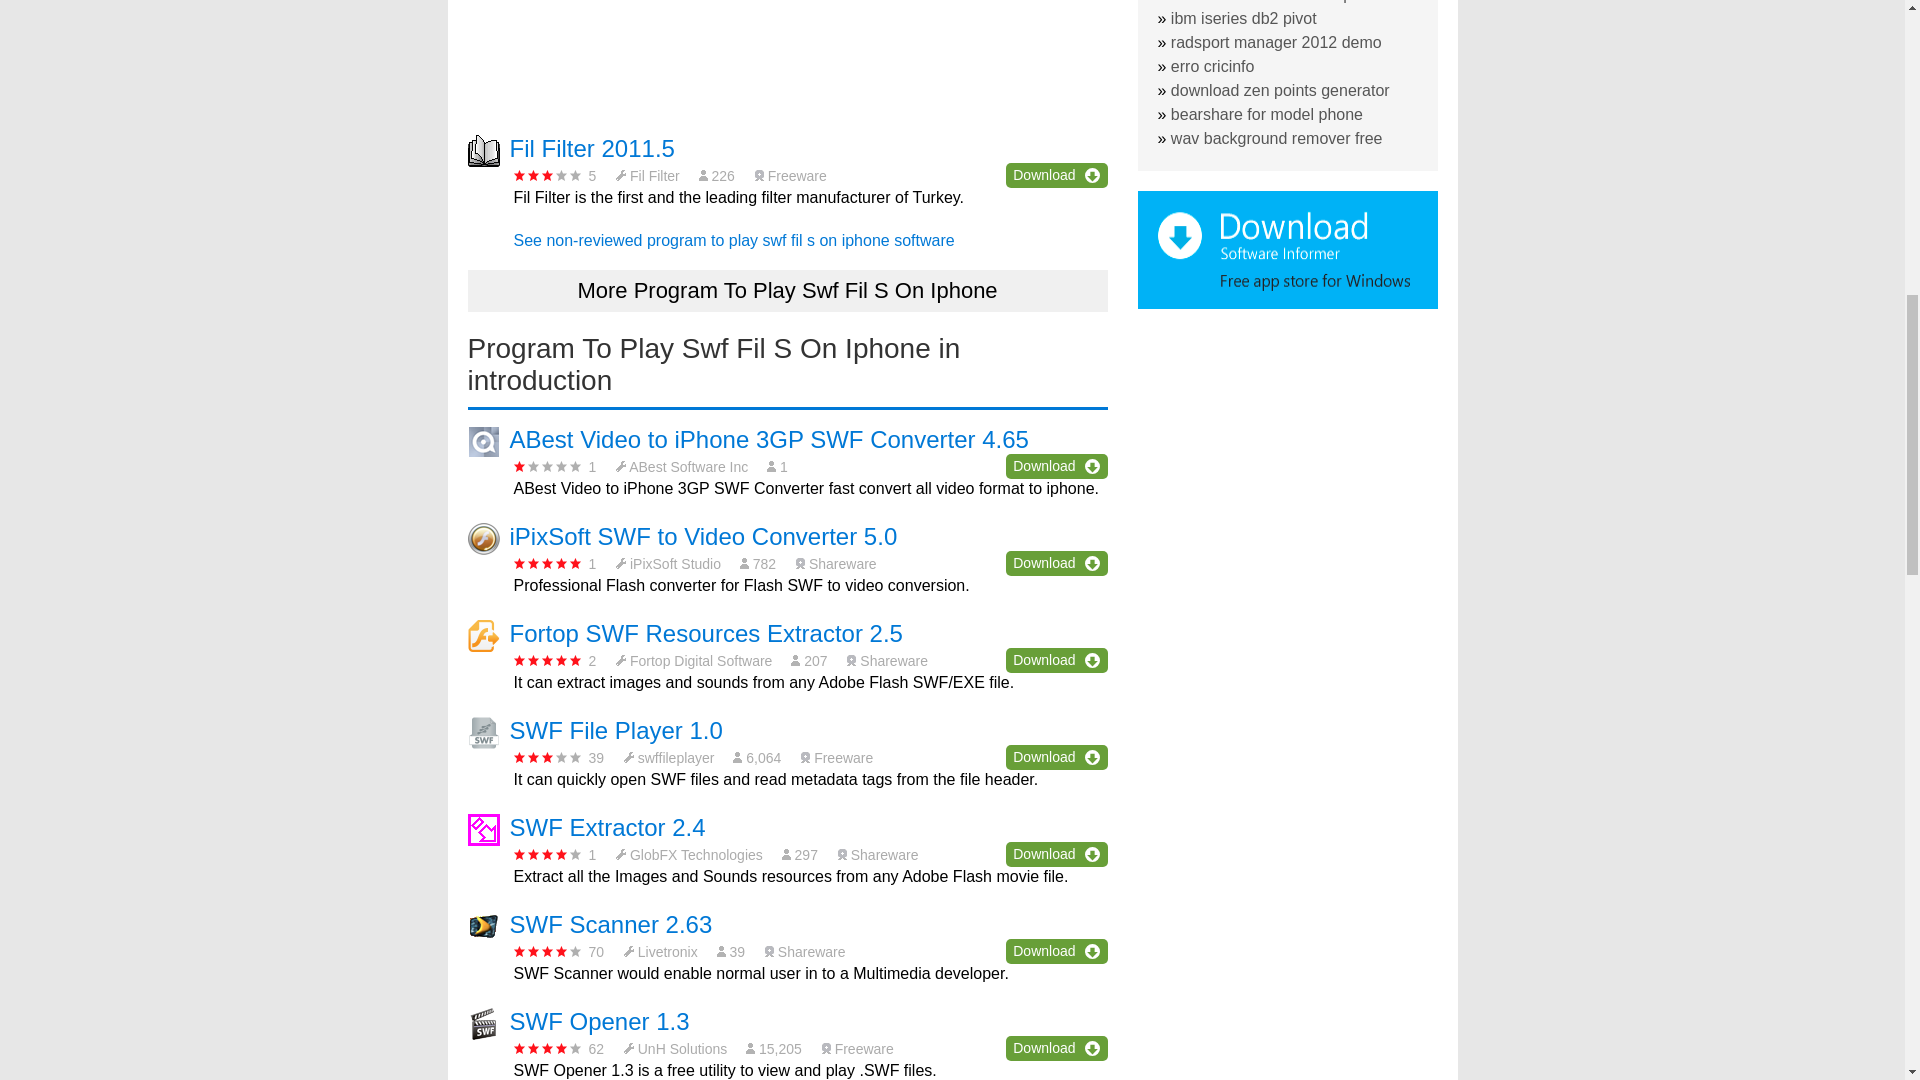  Describe the element at coordinates (788, 55) in the screenshot. I see `Advertisement` at that location.